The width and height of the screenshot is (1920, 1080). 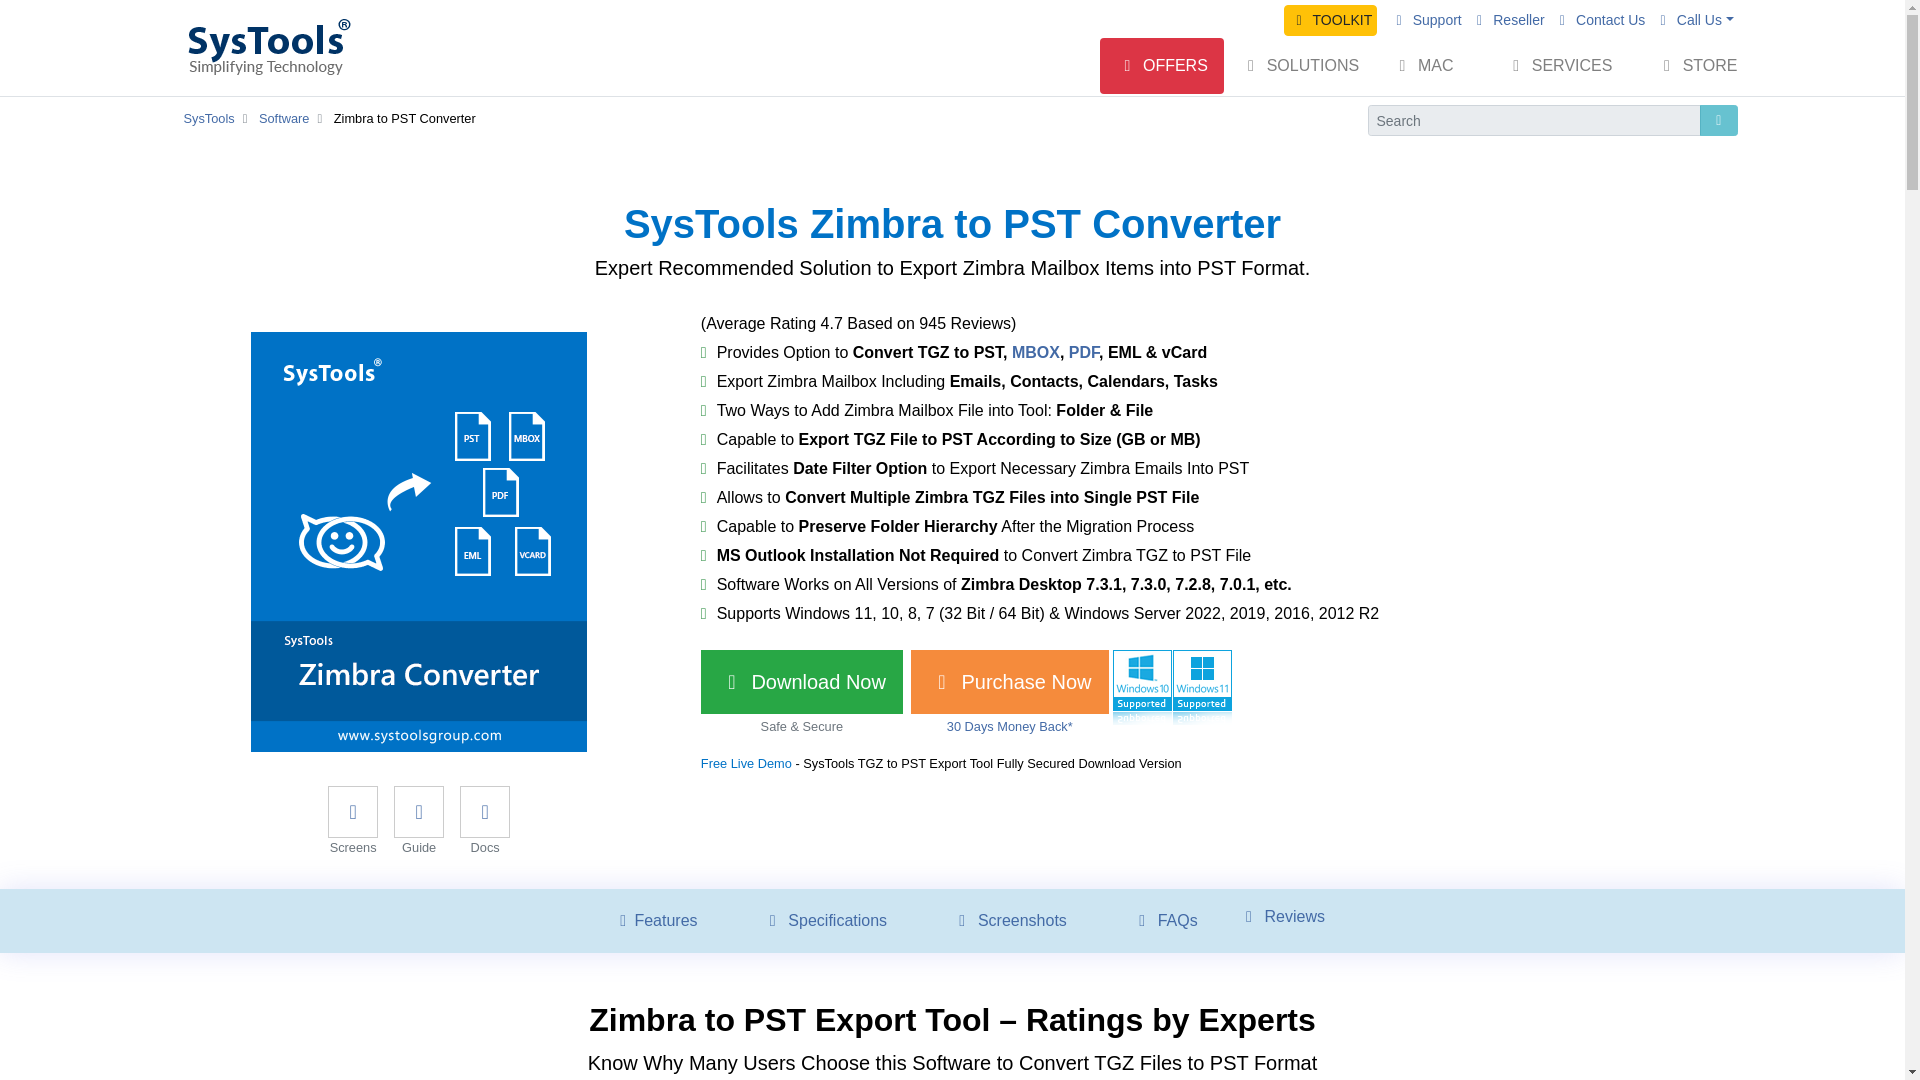 What do you see at coordinates (209, 118) in the screenshot?
I see `SysTools` at bounding box center [209, 118].